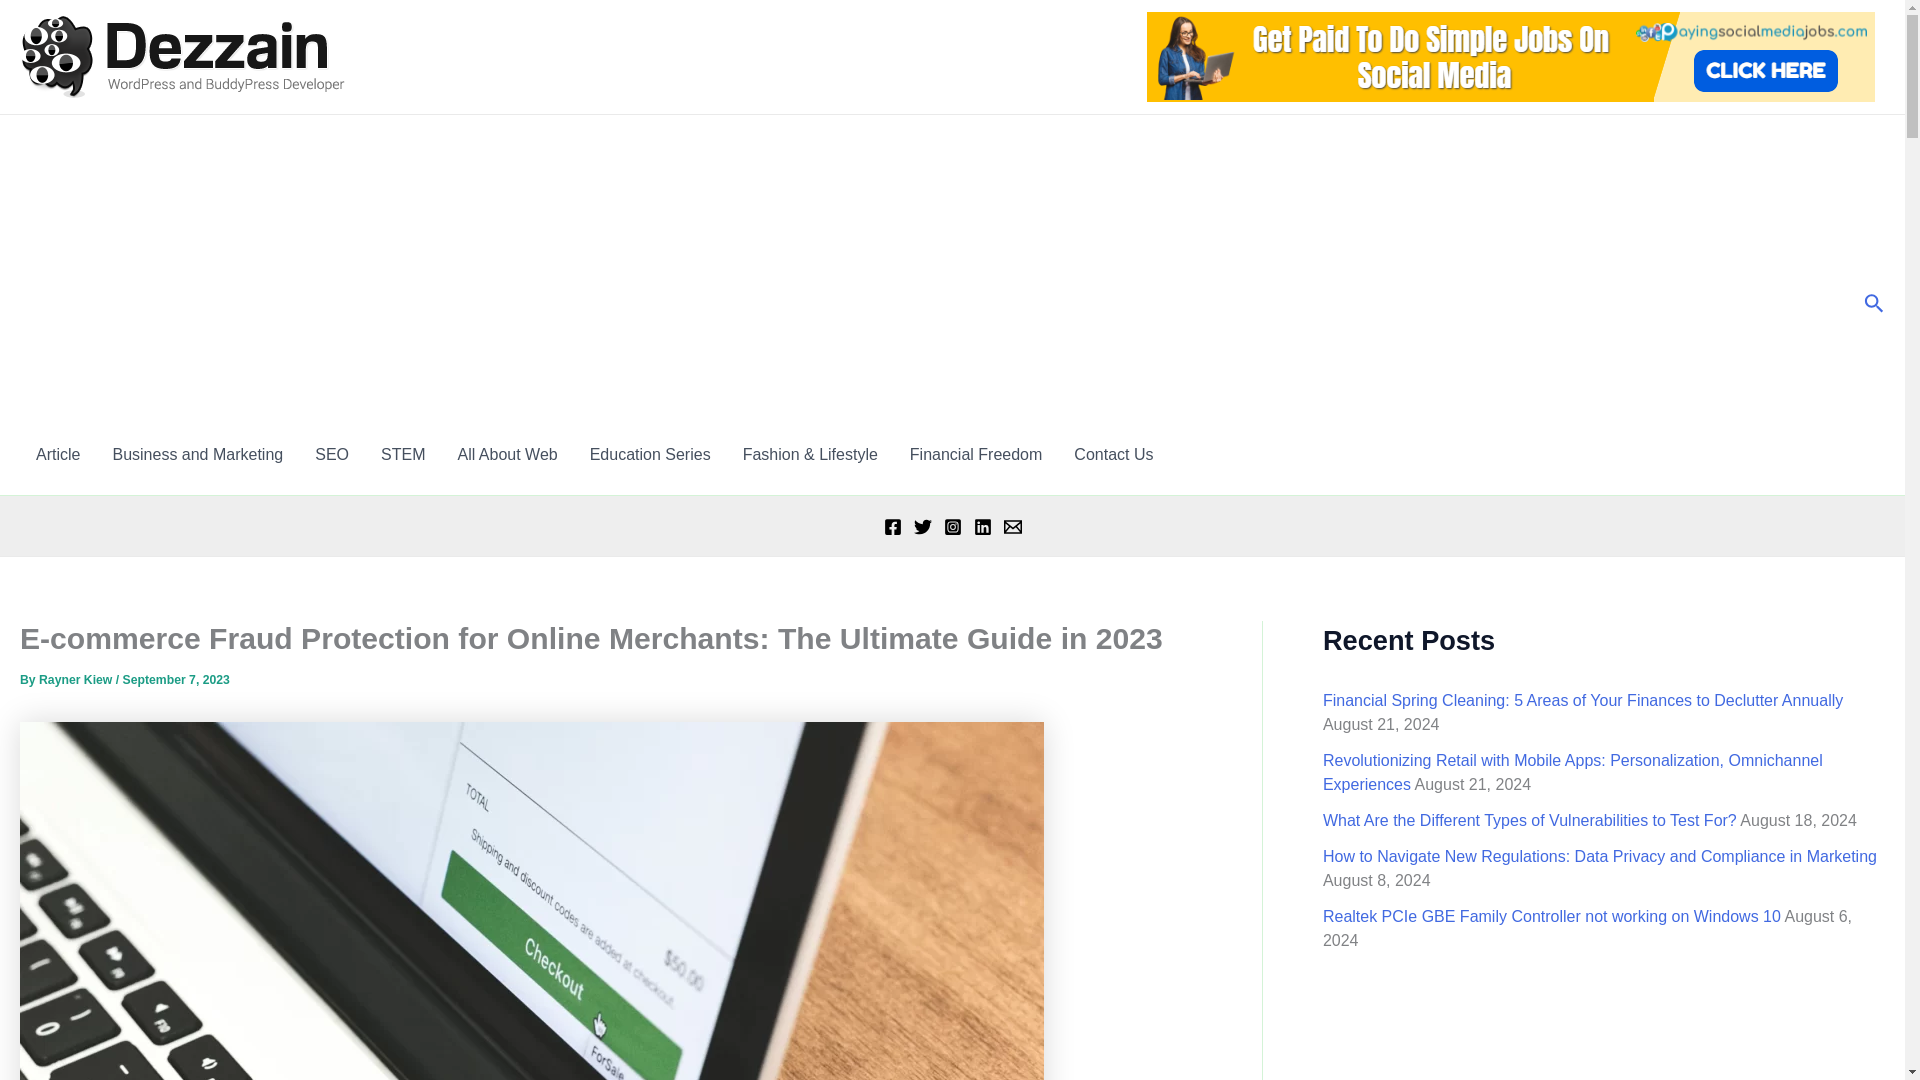  What do you see at coordinates (58, 454) in the screenshot?
I see `Article` at bounding box center [58, 454].